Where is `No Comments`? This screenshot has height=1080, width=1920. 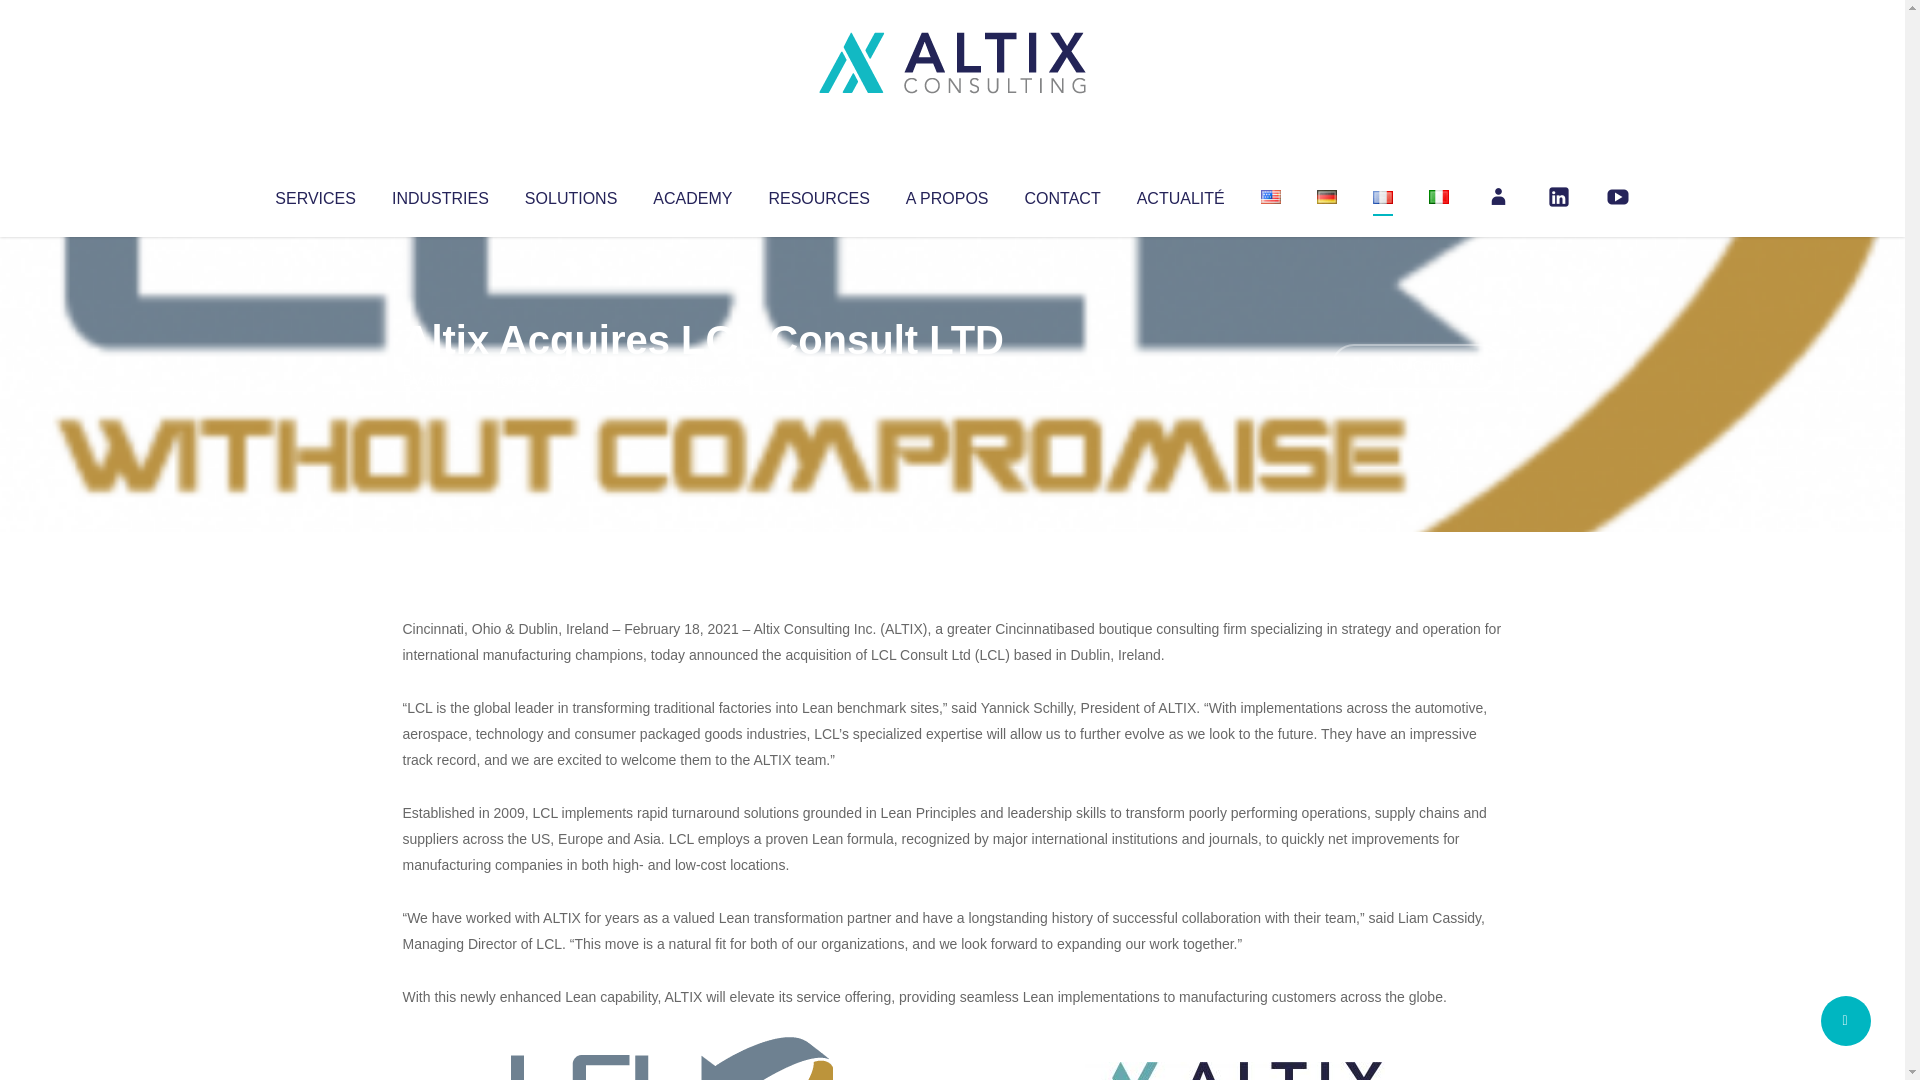
No Comments is located at coordinates (1416, 366).